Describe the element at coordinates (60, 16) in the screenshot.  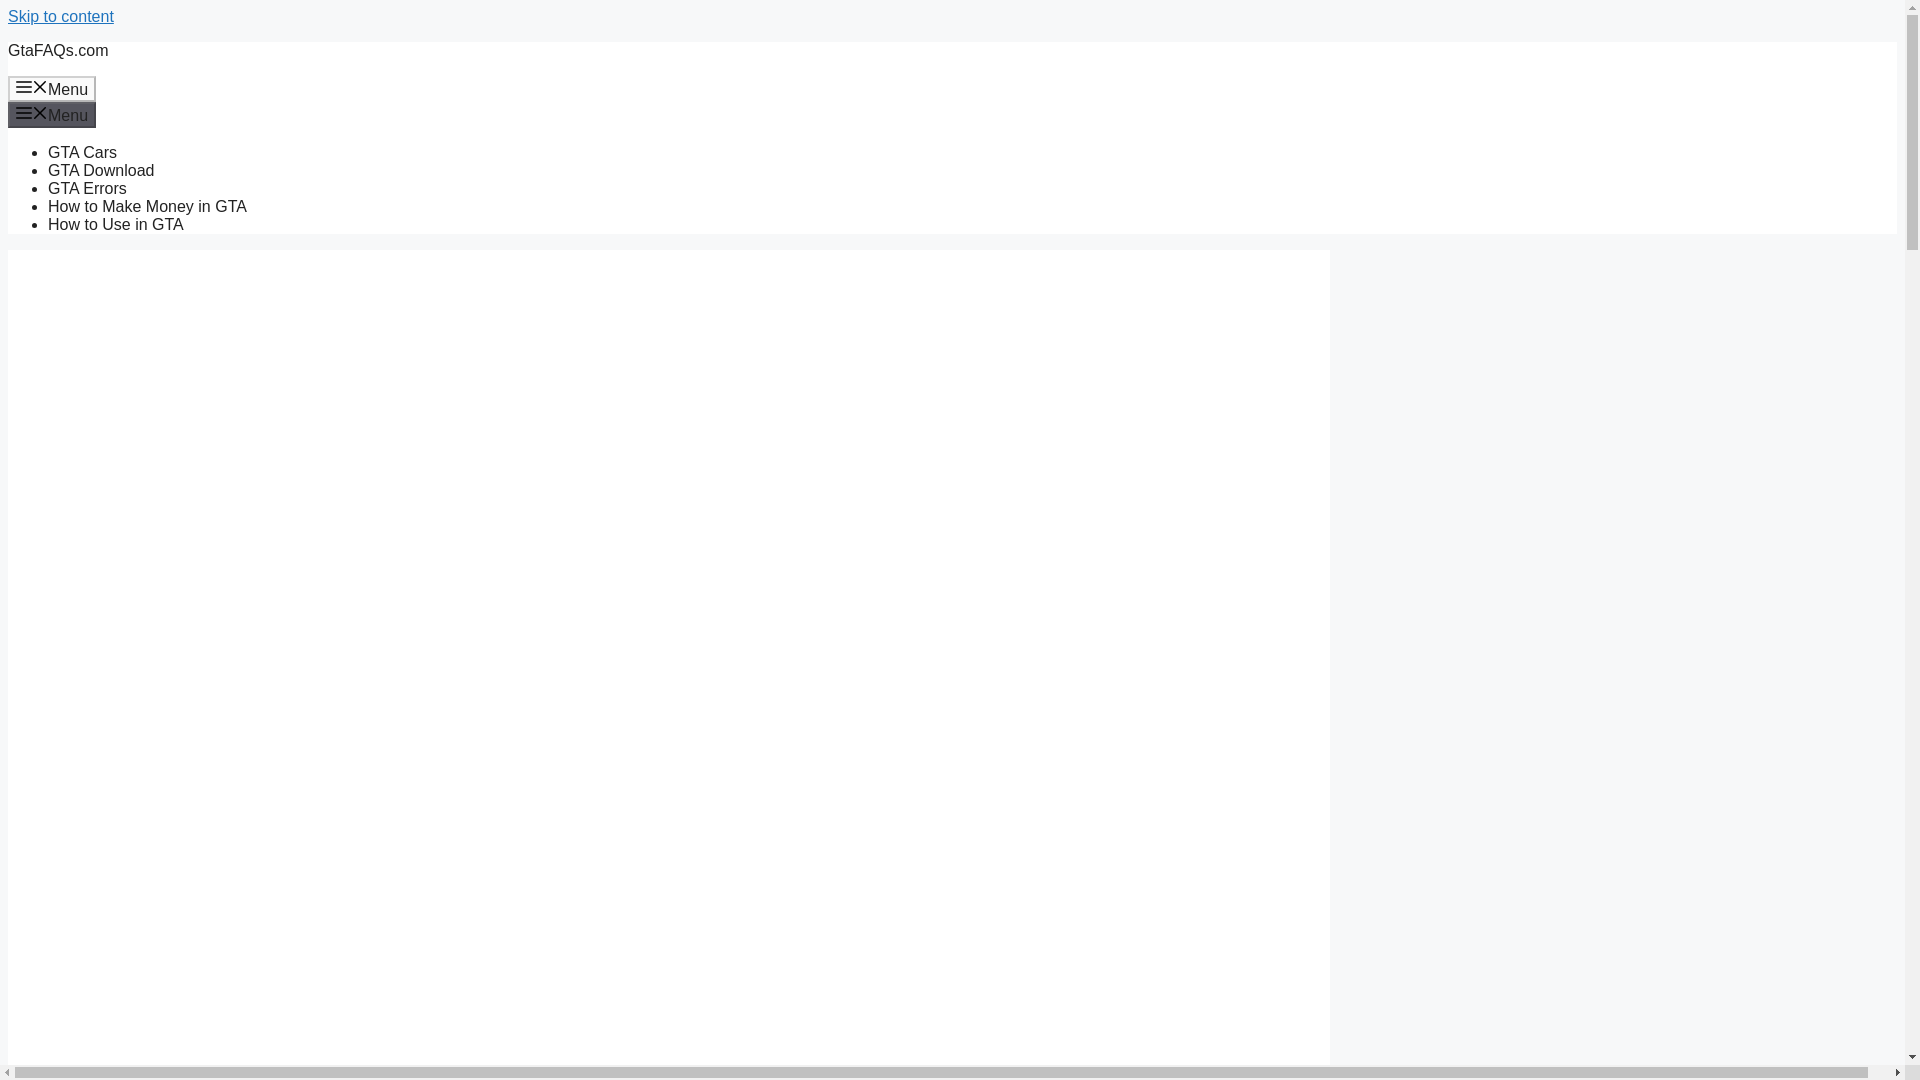
I see `Skip to content` at that location.